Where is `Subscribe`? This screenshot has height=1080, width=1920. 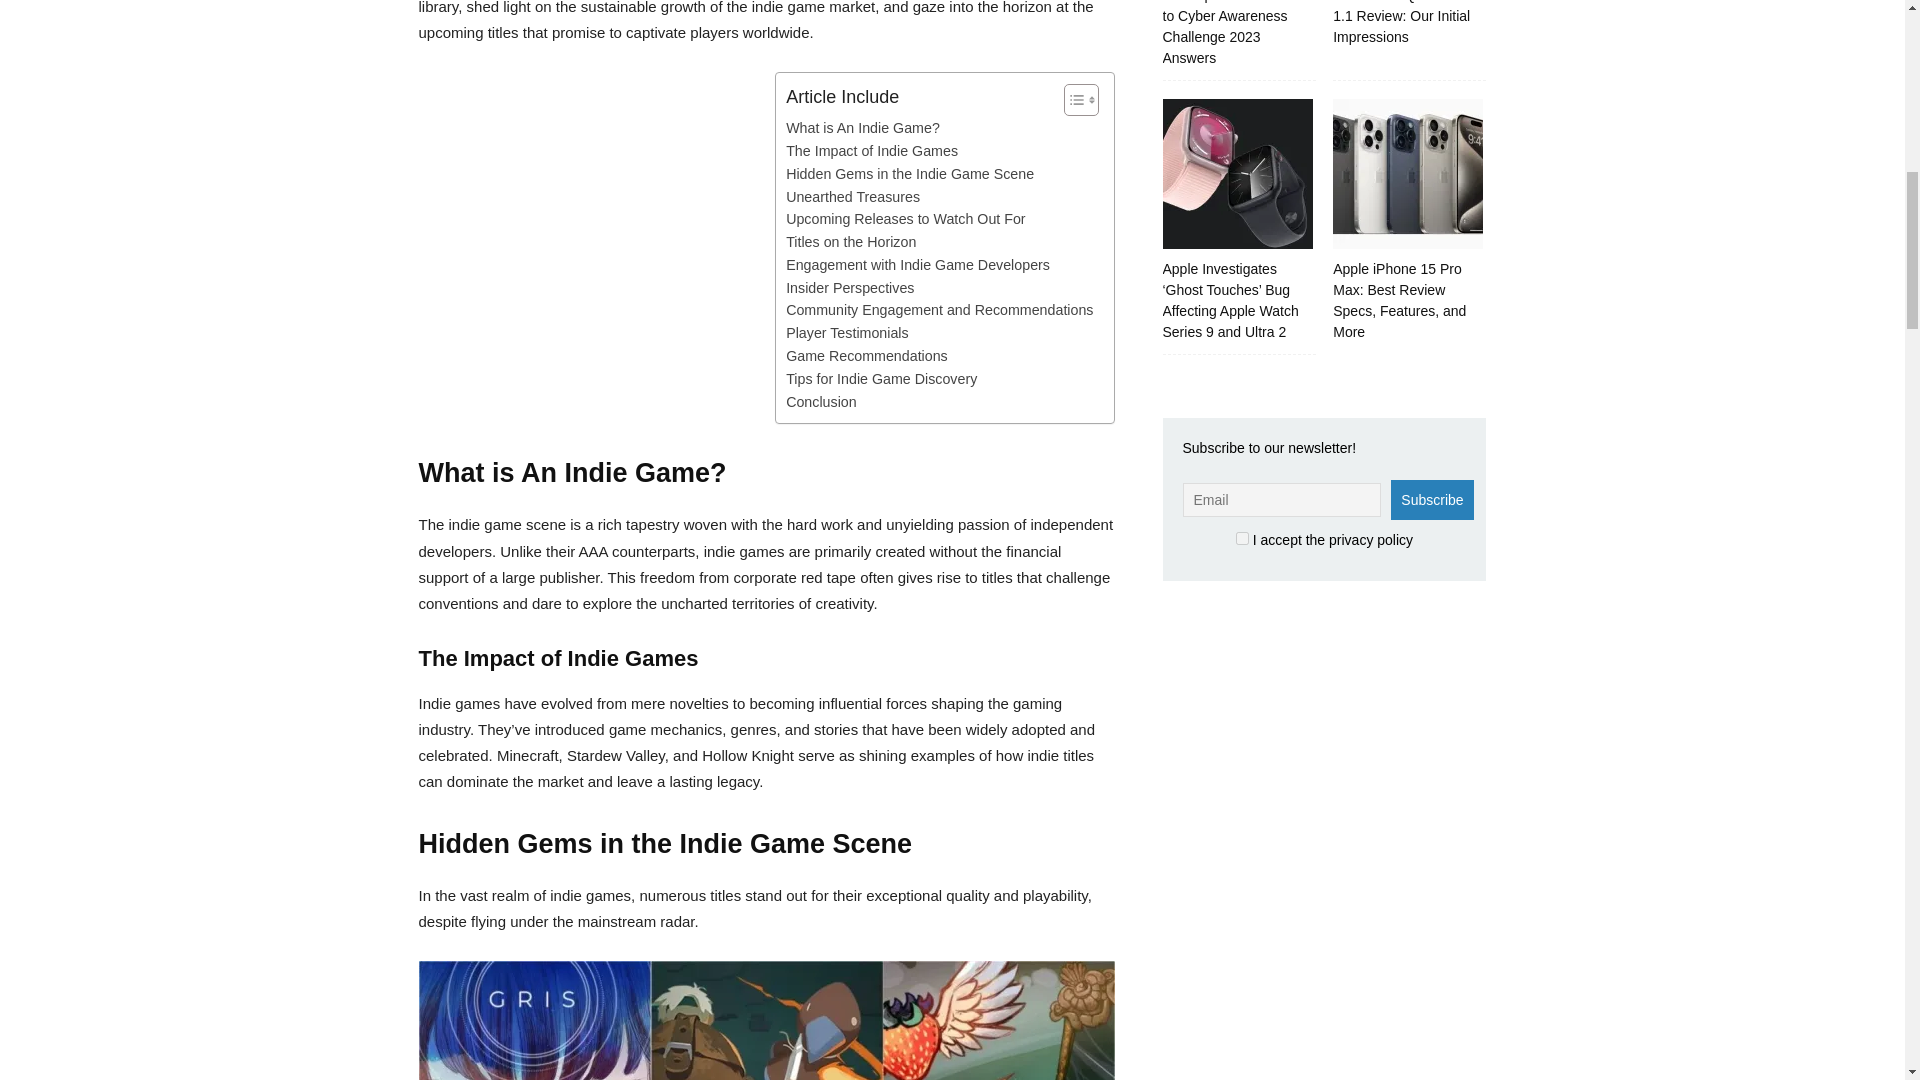
Subscribe is located at coordinates (1431, 499).